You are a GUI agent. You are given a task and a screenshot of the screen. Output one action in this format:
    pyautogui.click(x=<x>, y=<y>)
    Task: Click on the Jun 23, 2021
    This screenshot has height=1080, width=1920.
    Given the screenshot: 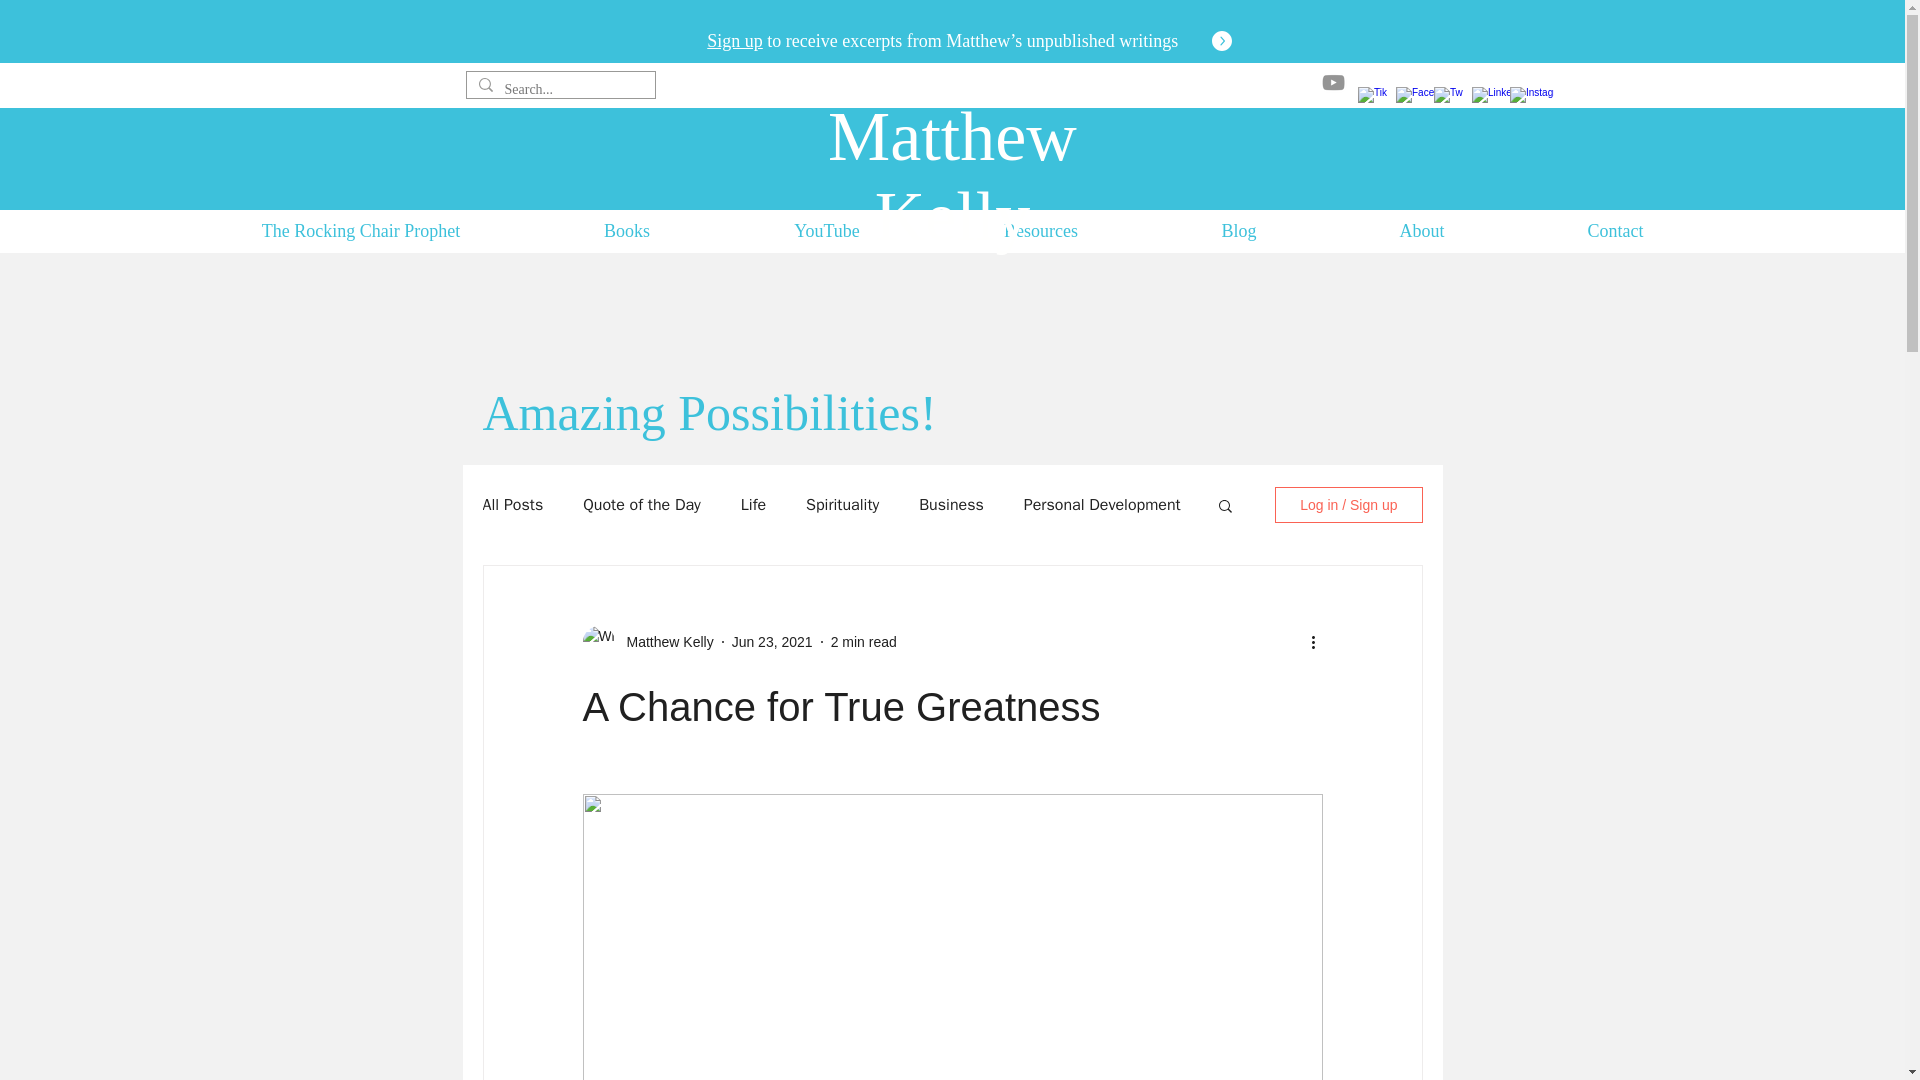 What is the action you would take?
    pyautogui.click(x=772, y=642)
    